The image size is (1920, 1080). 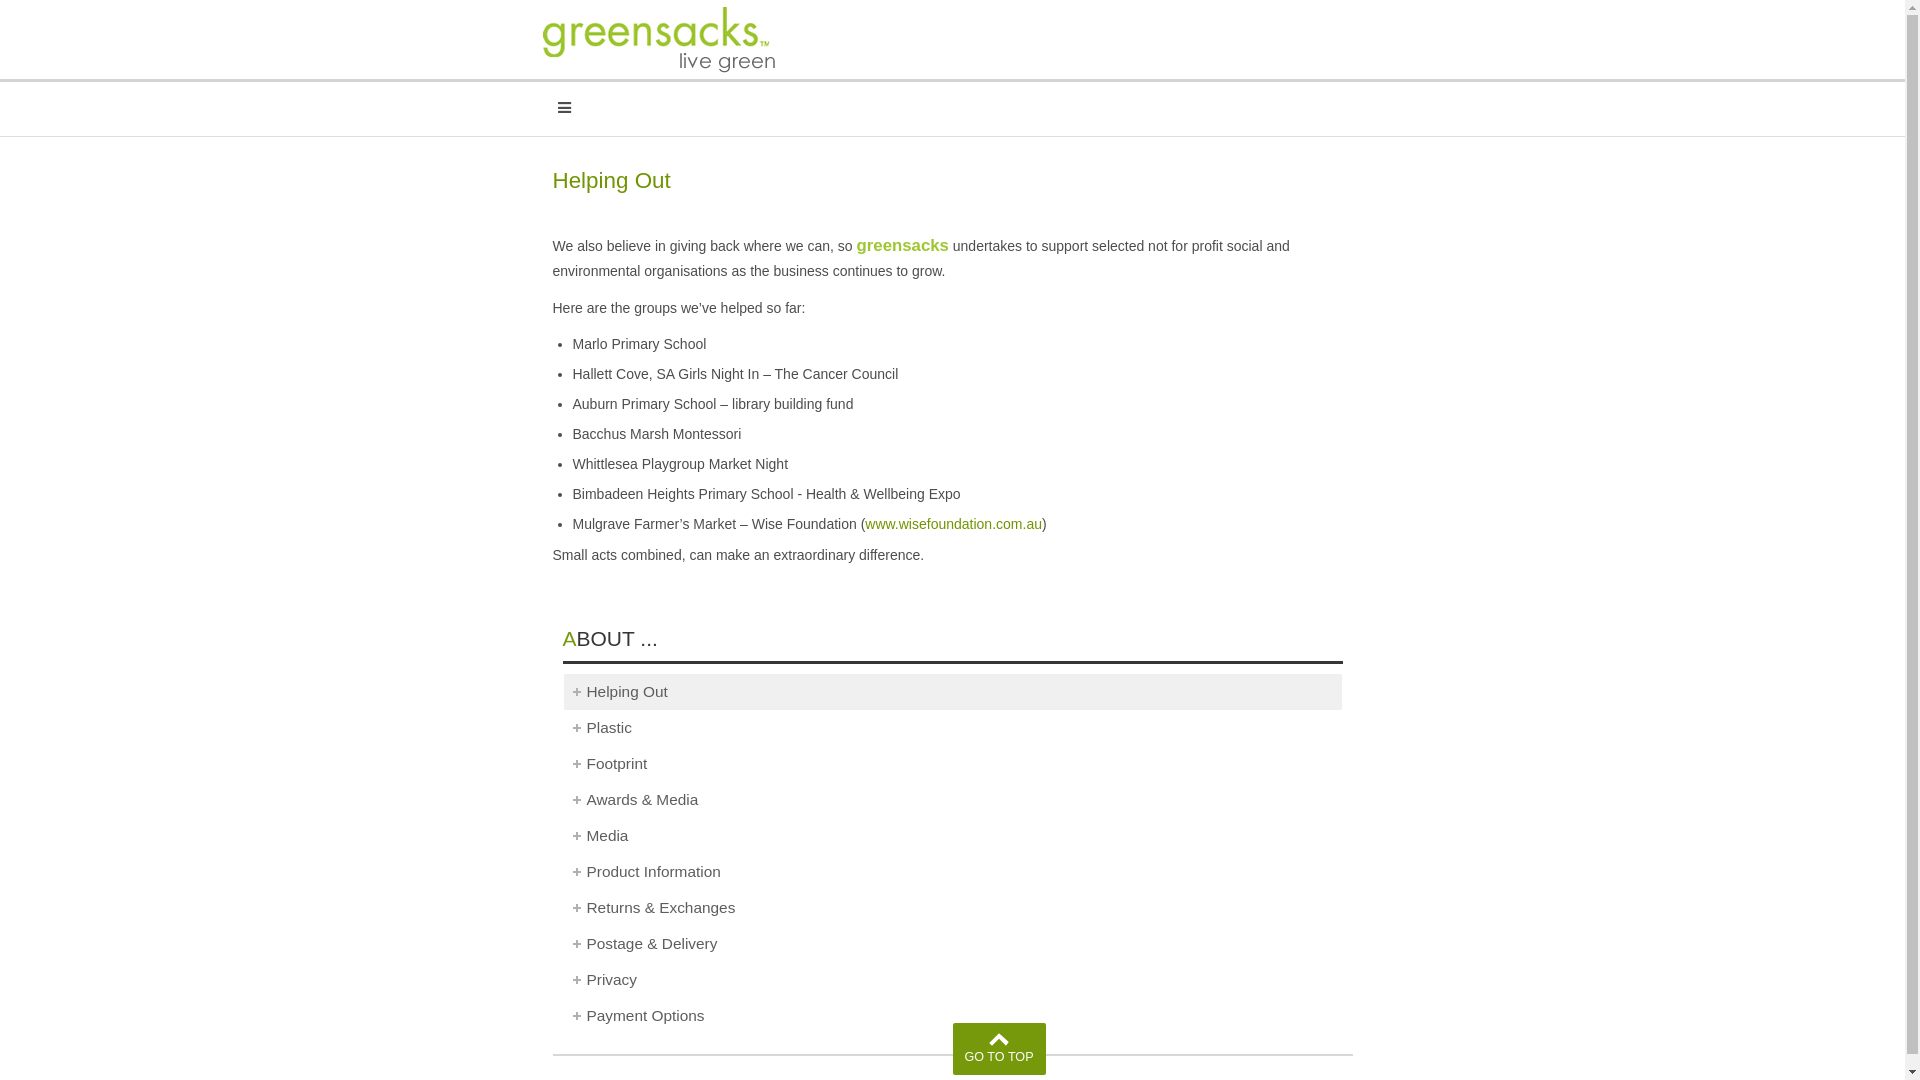 I want to click on Privacy, so click(x=953, y=980).